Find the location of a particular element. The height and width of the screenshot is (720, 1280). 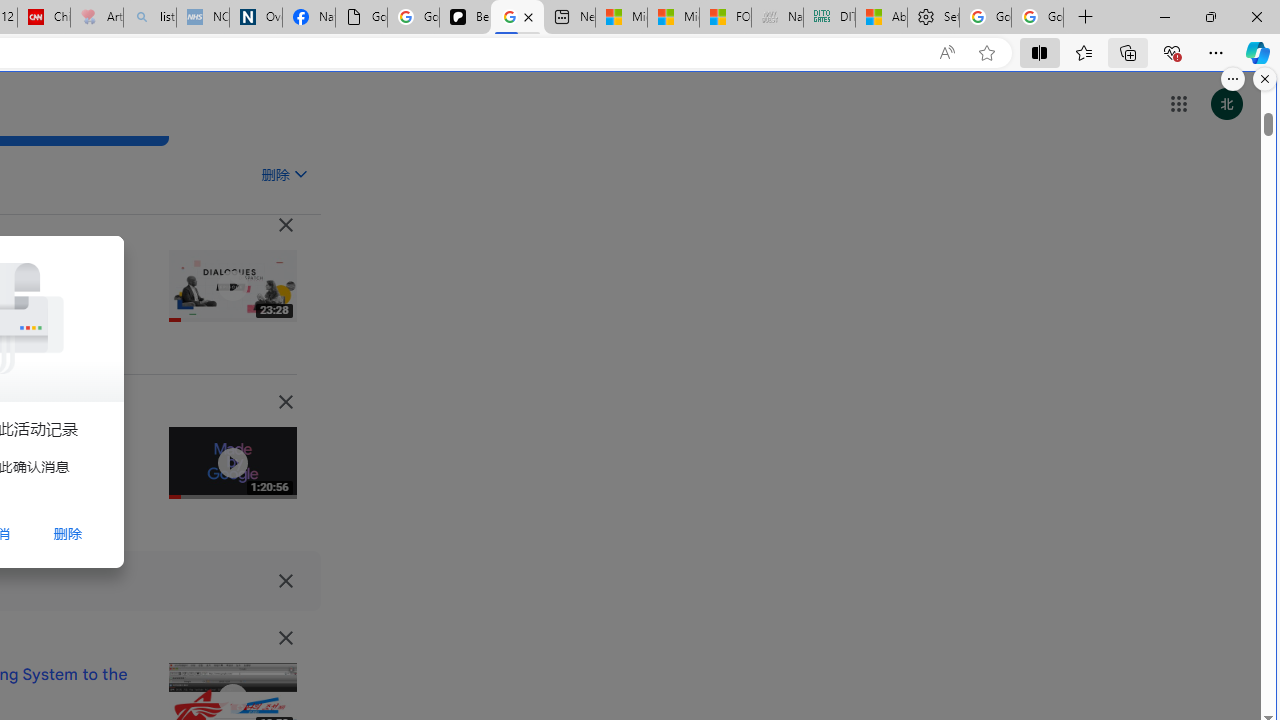

NCL Adult Asthma Inhaler Choice Guideline - Sleeping is located at coordinates (202, 18).